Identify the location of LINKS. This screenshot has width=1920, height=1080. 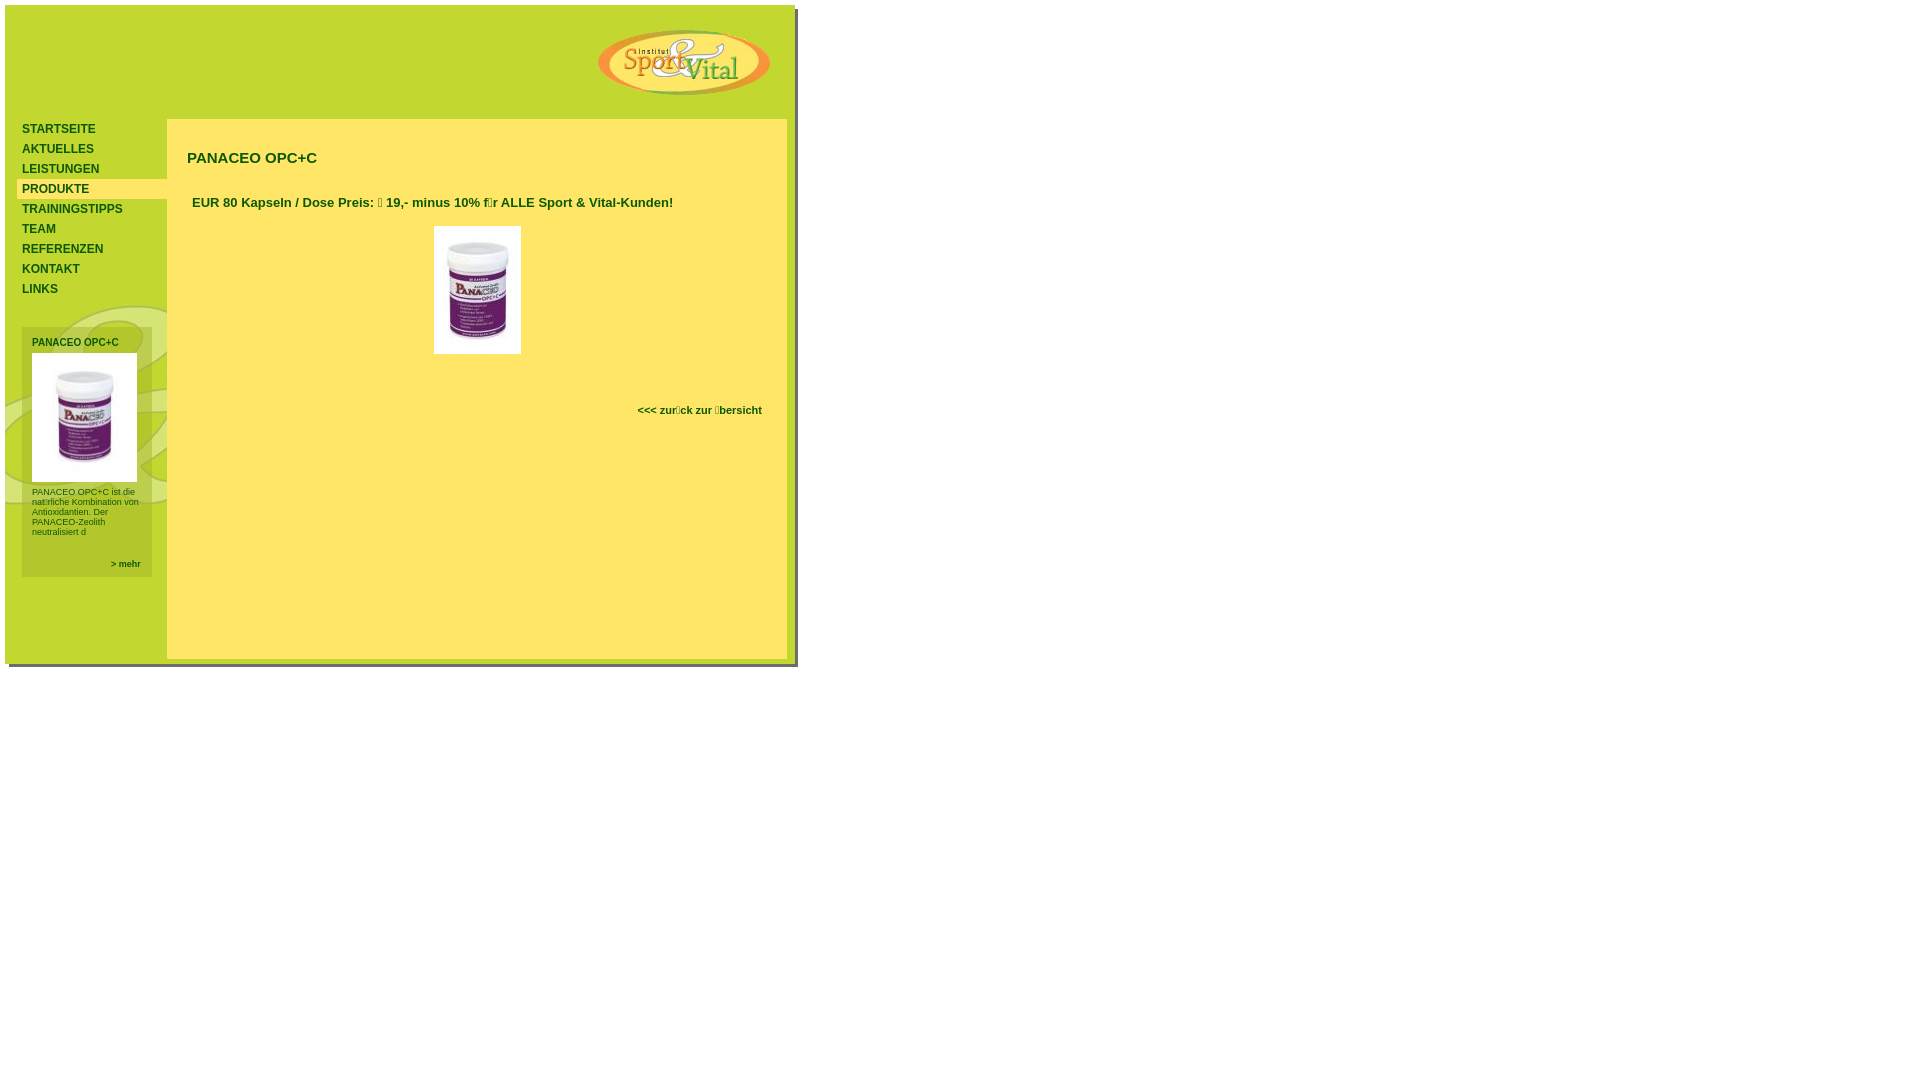
(92, 289).